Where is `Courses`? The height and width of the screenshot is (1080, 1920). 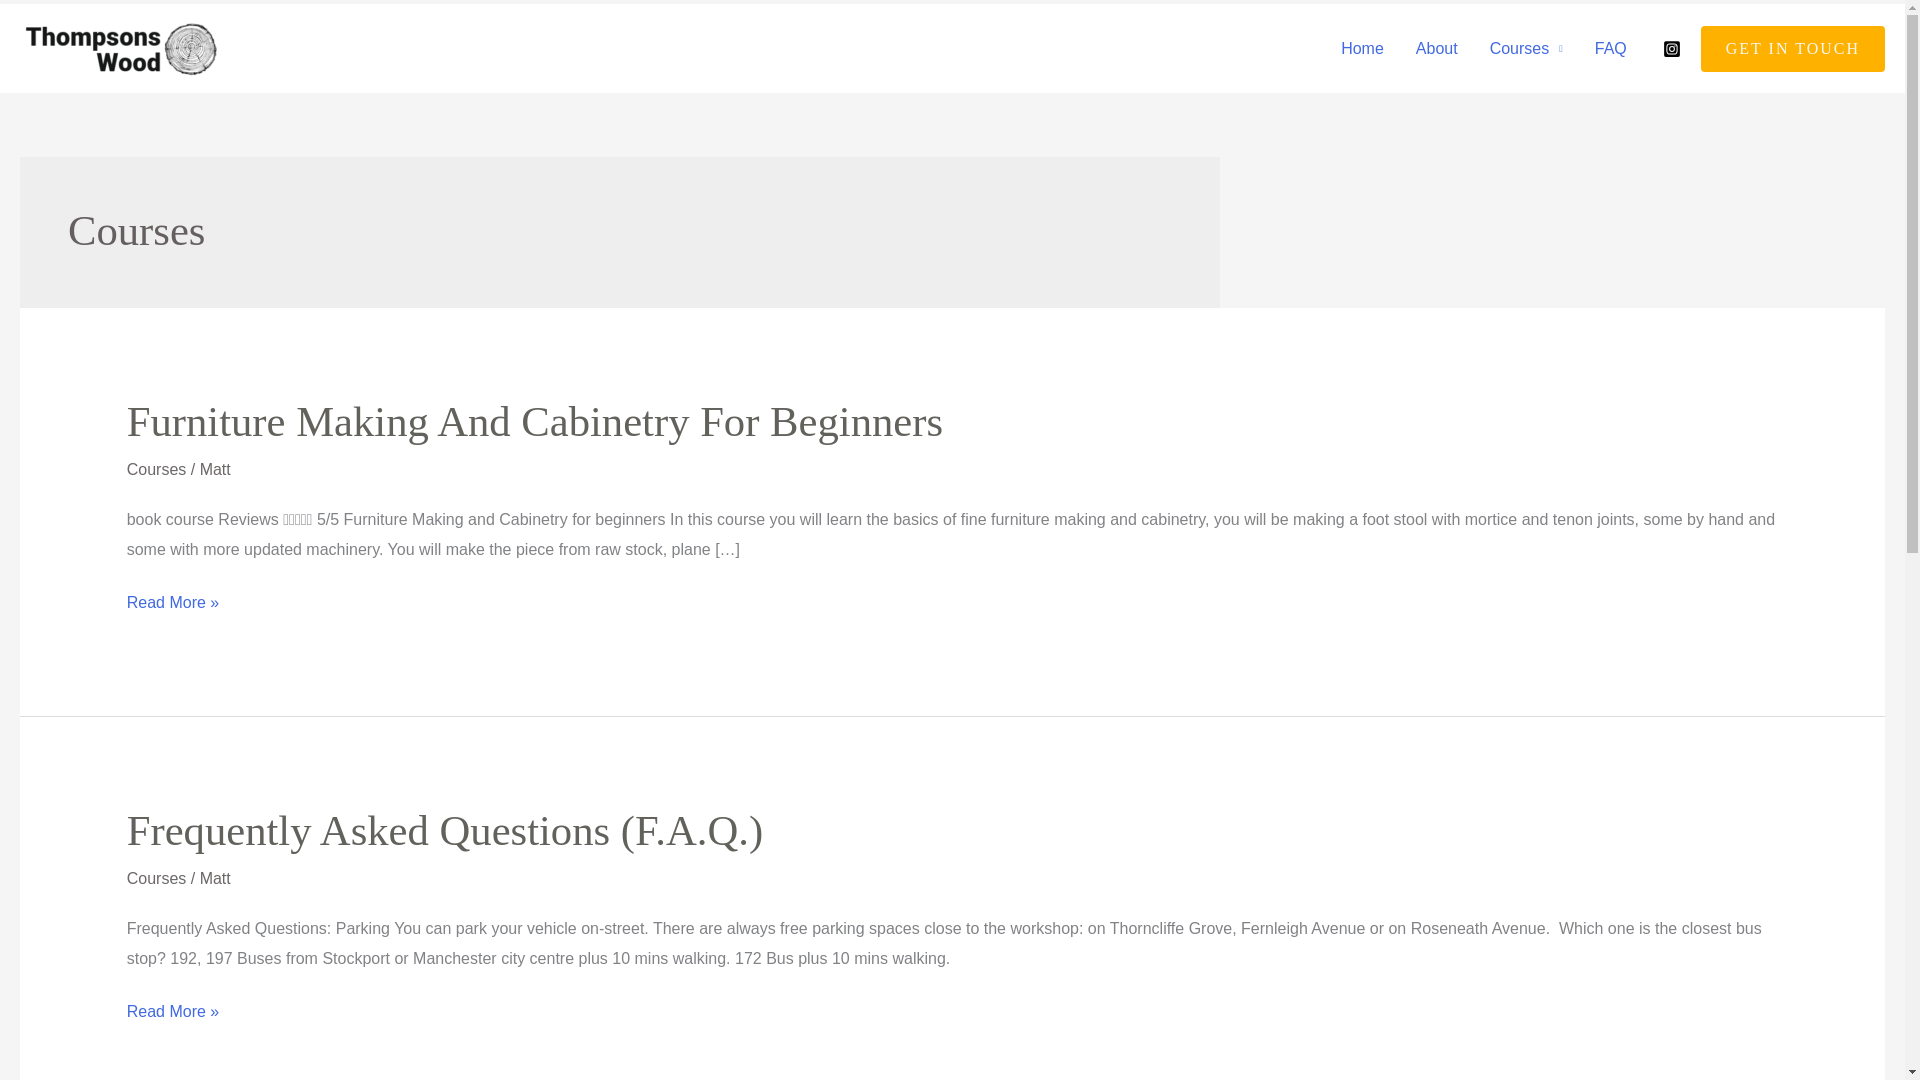 Courses is located at coordinates (156, 878).